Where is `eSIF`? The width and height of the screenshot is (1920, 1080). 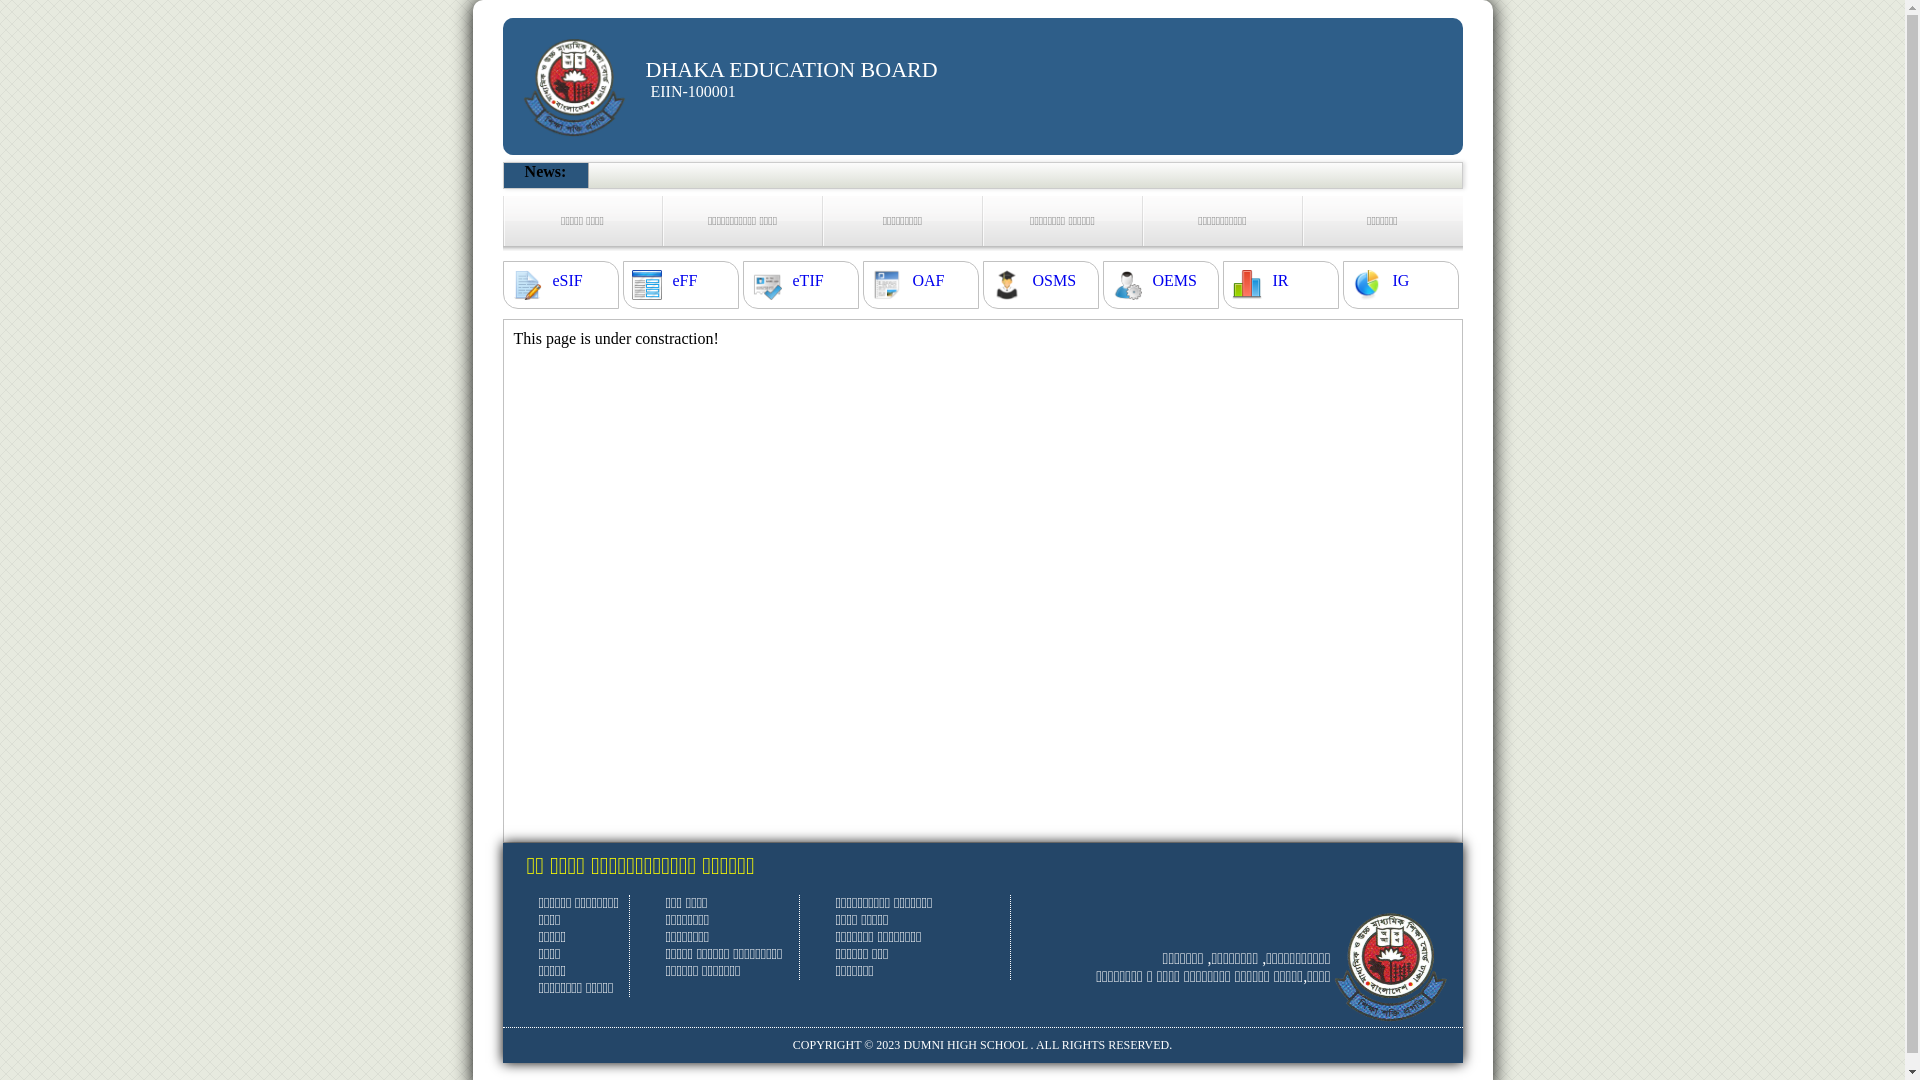
eSIF is located at coordinates (567, 281).